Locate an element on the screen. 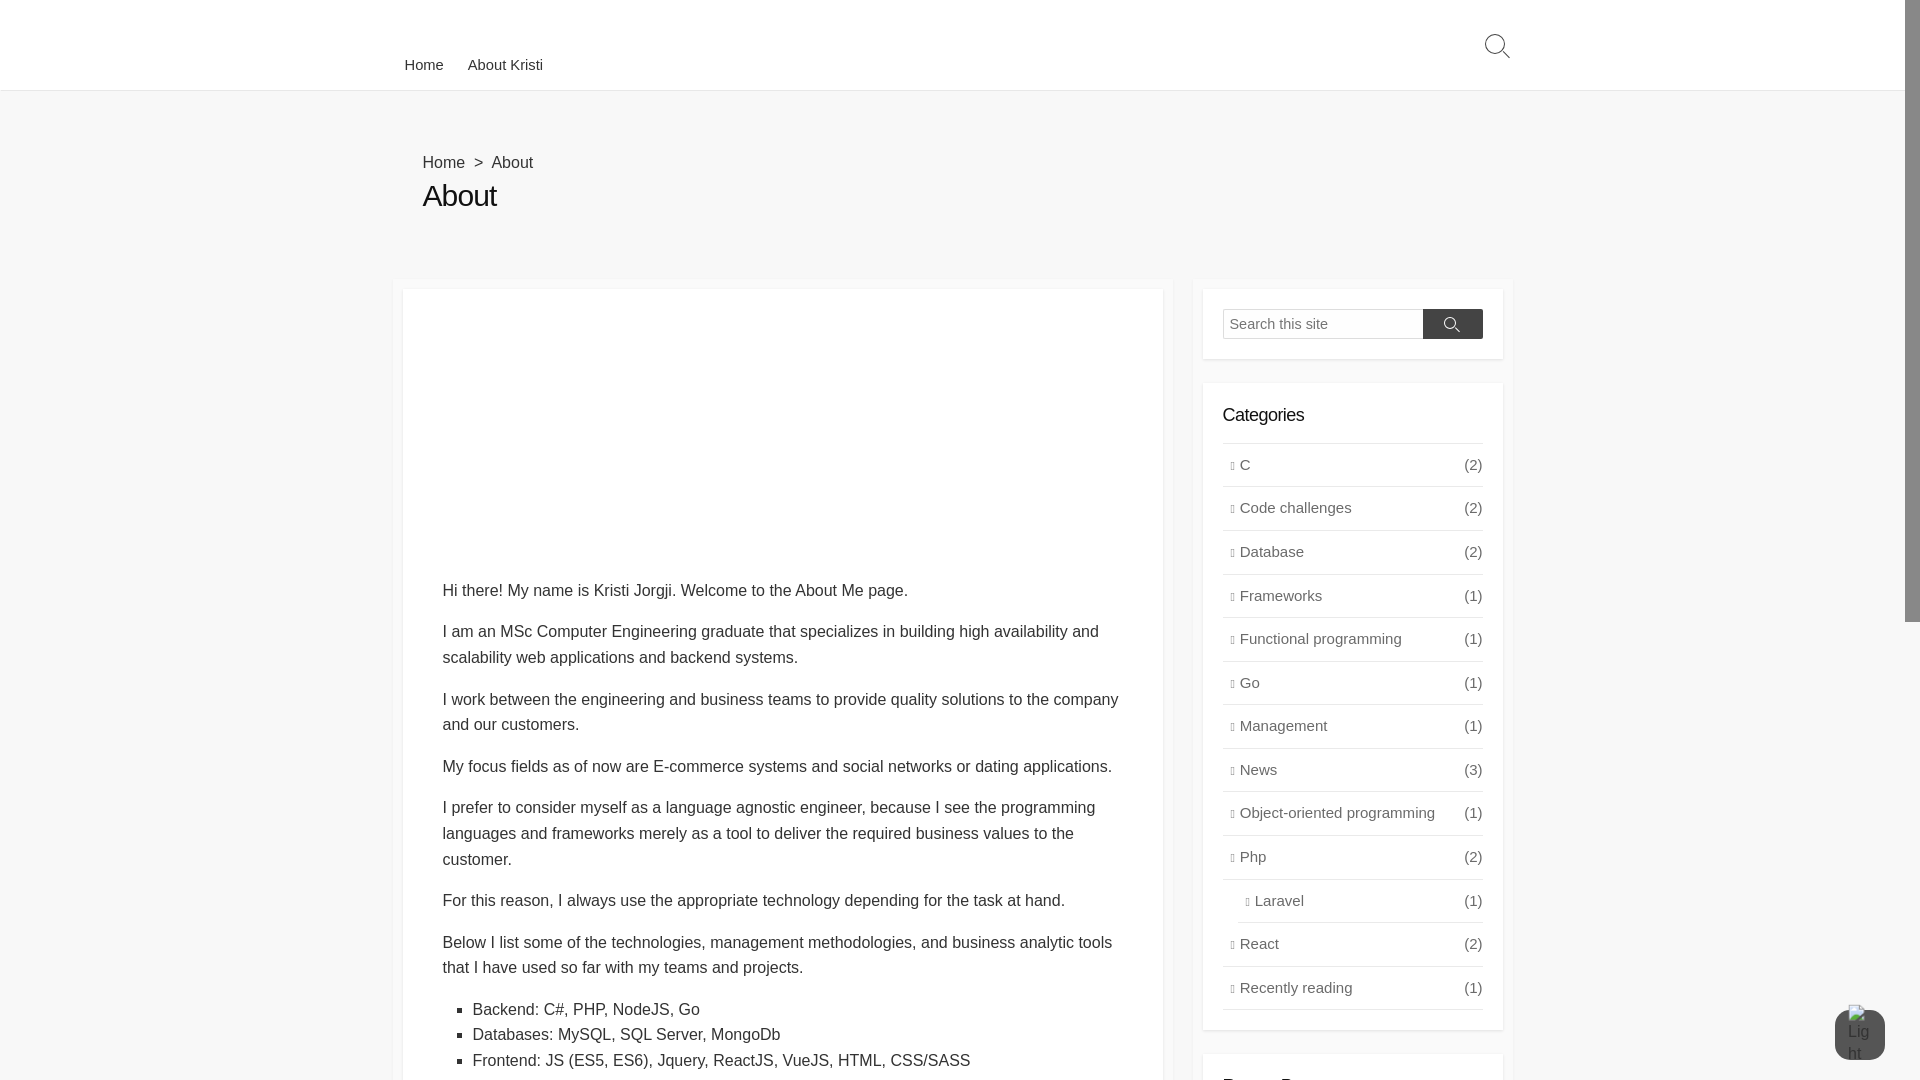 This screenshot has height=1080, width=1920. Home is located at coordinates (423, 64).